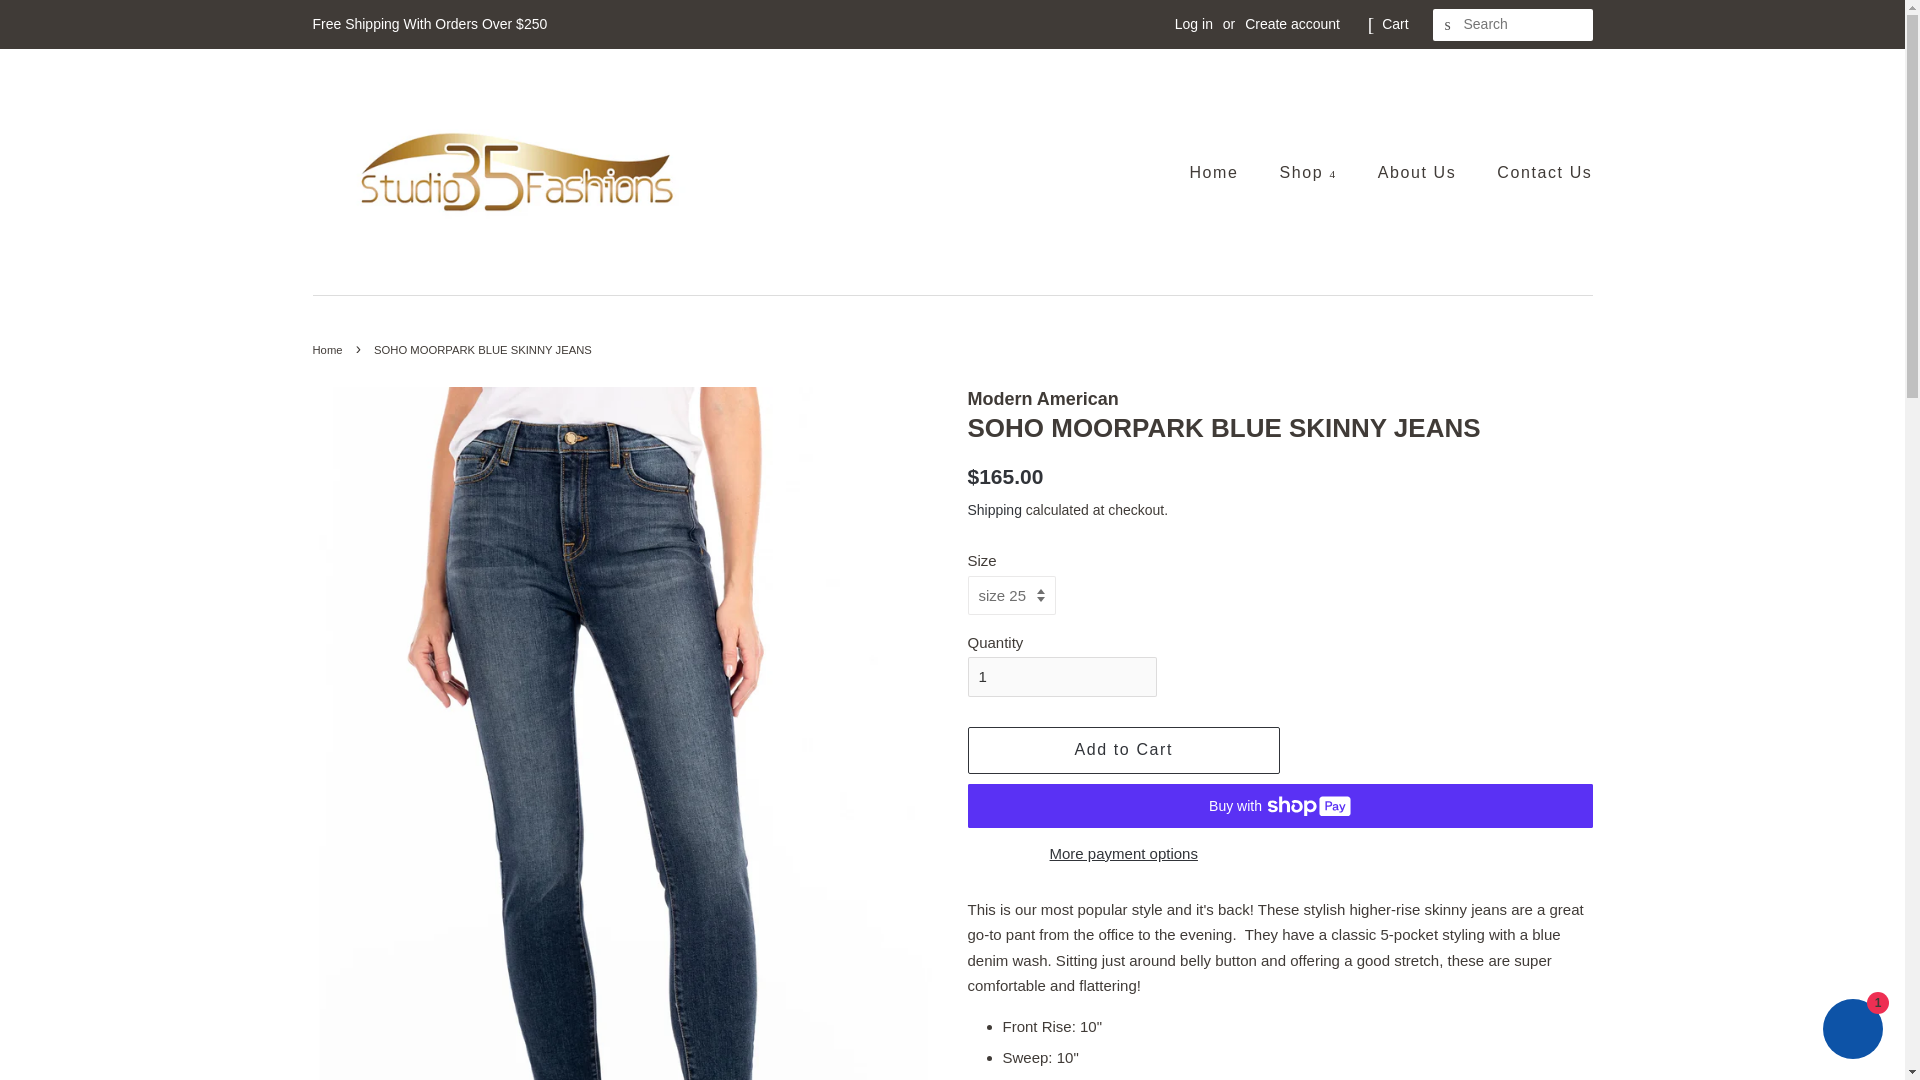 This screenshot has width=1920, height=1080. What do you see at coordinates (1536, 172) in the screenshot?
I see `Contact Us` at bounding box center [1536, 172].